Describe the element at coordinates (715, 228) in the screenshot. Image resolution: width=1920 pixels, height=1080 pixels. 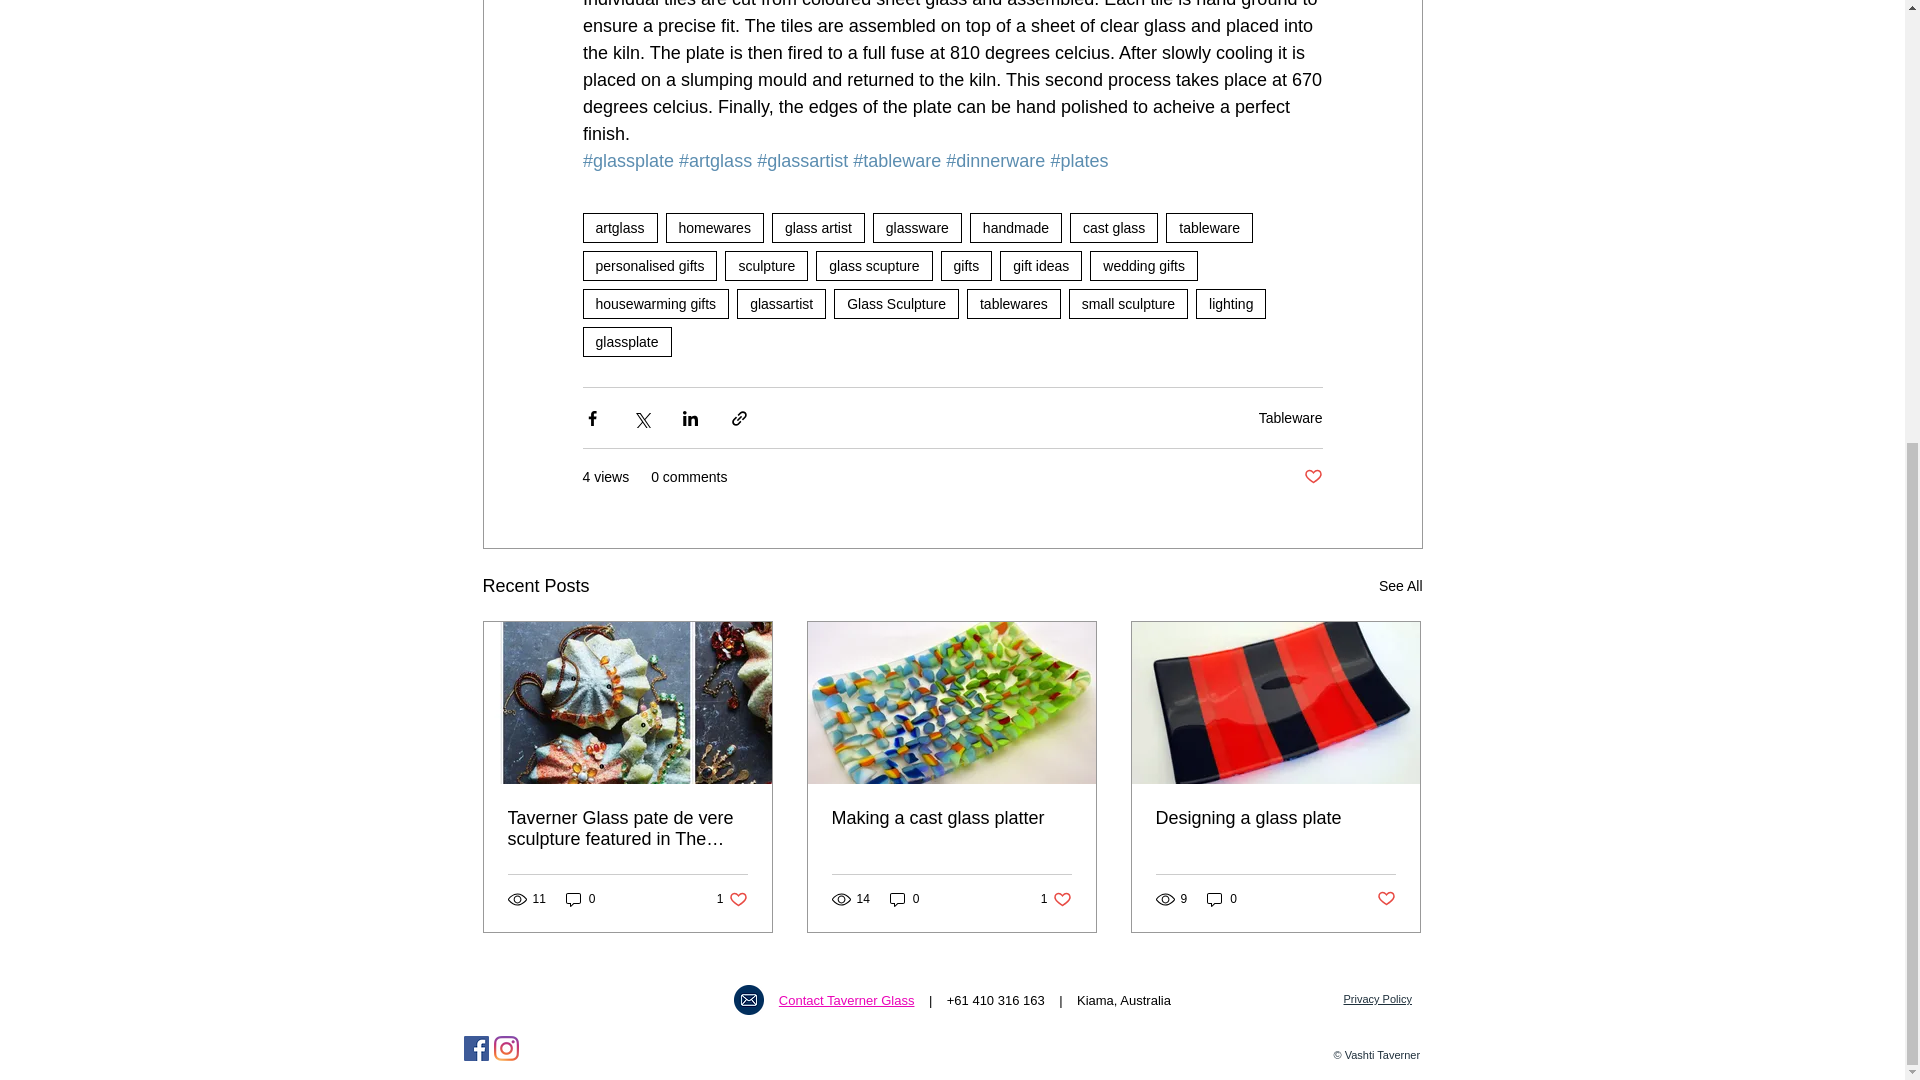
I see `homewares` at that location.